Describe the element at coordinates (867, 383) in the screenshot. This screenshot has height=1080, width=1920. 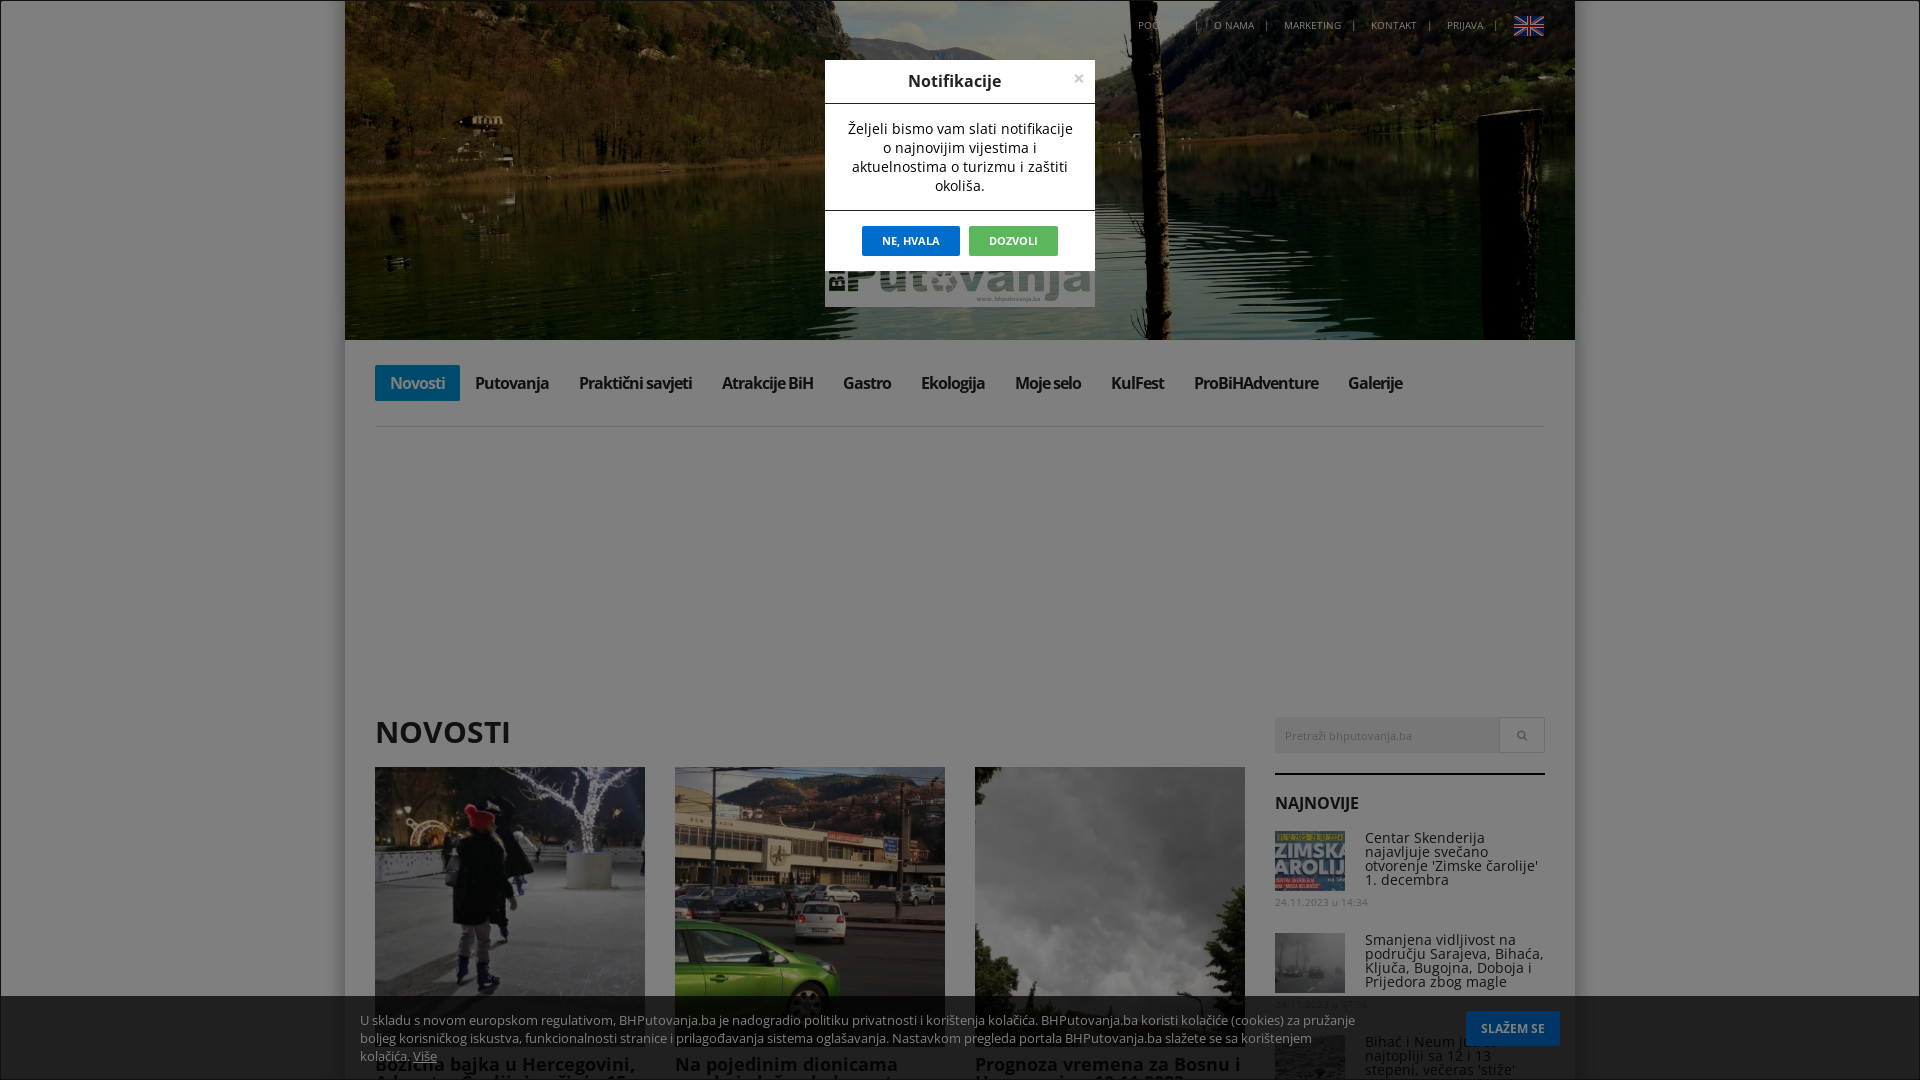
I see `Gastro` at that location.